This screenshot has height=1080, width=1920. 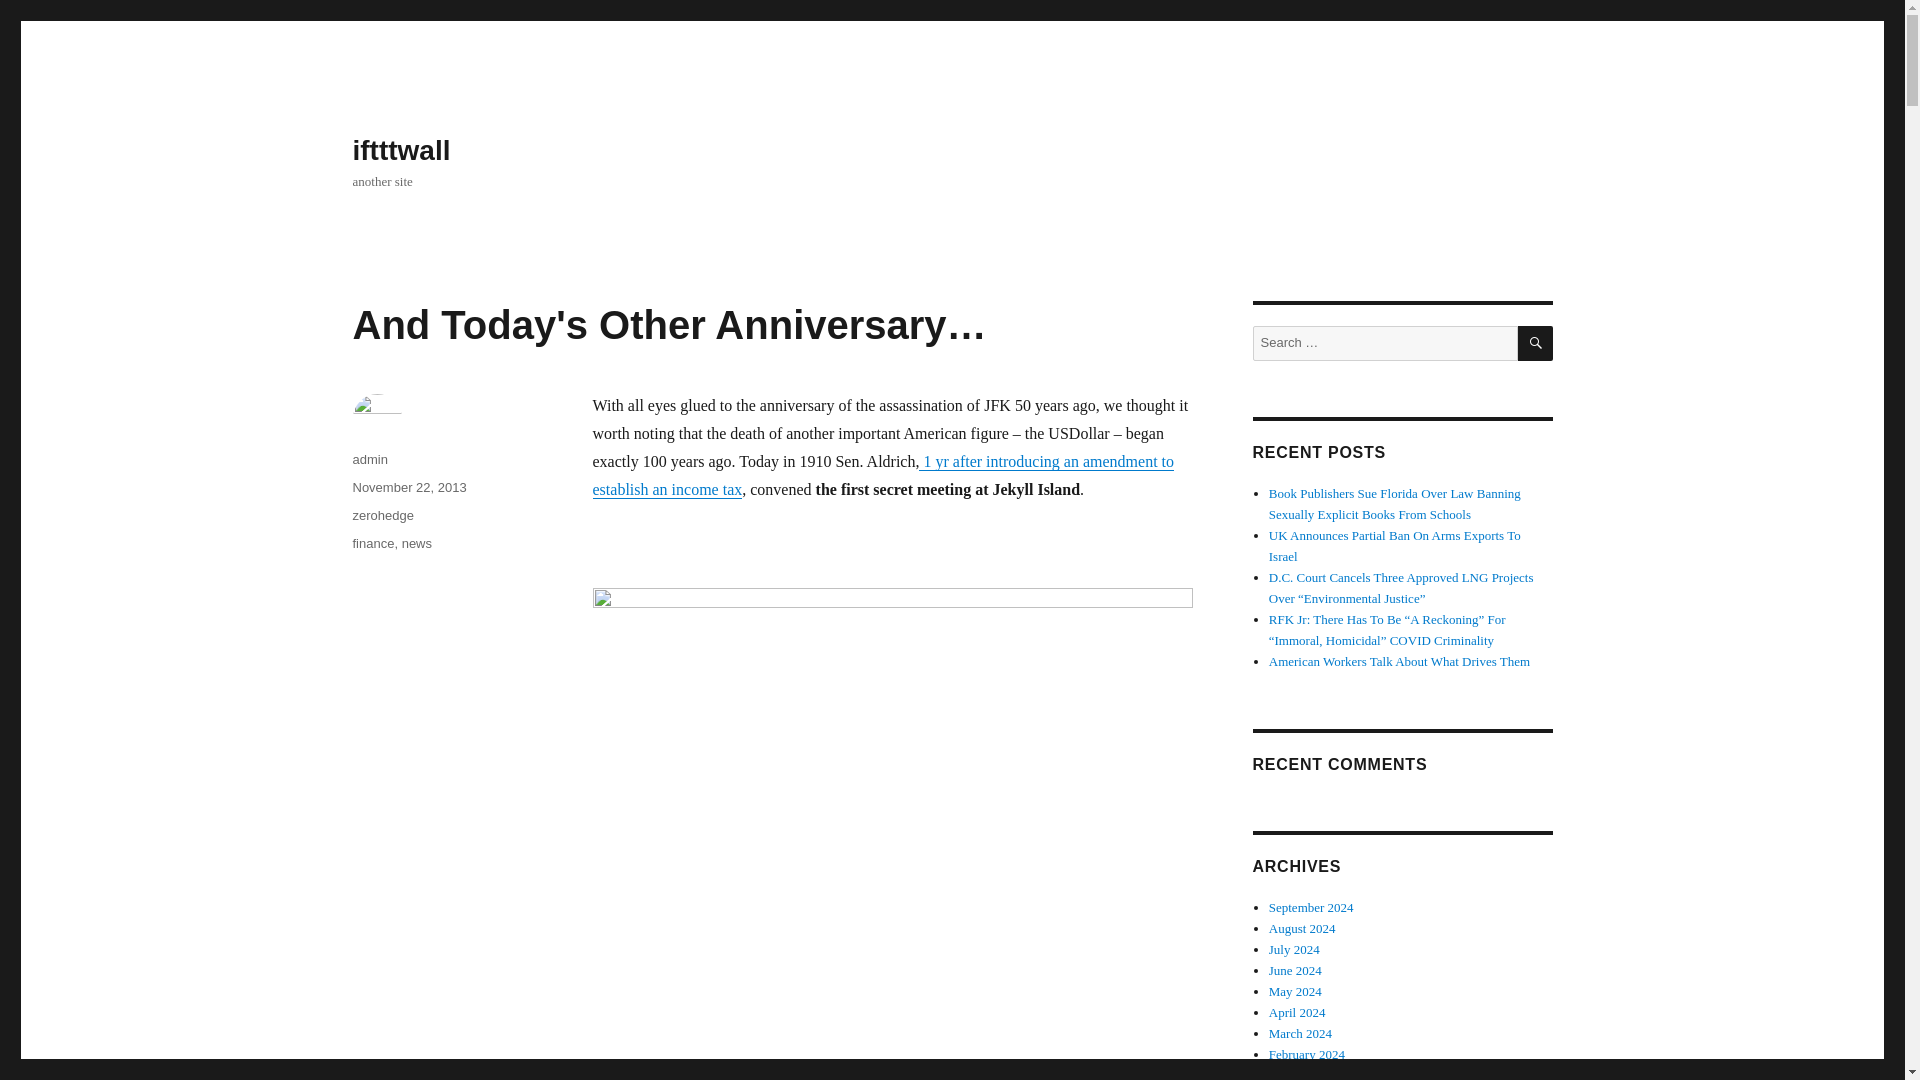 I want to click on May 2024, so click(x=1296, y=991).